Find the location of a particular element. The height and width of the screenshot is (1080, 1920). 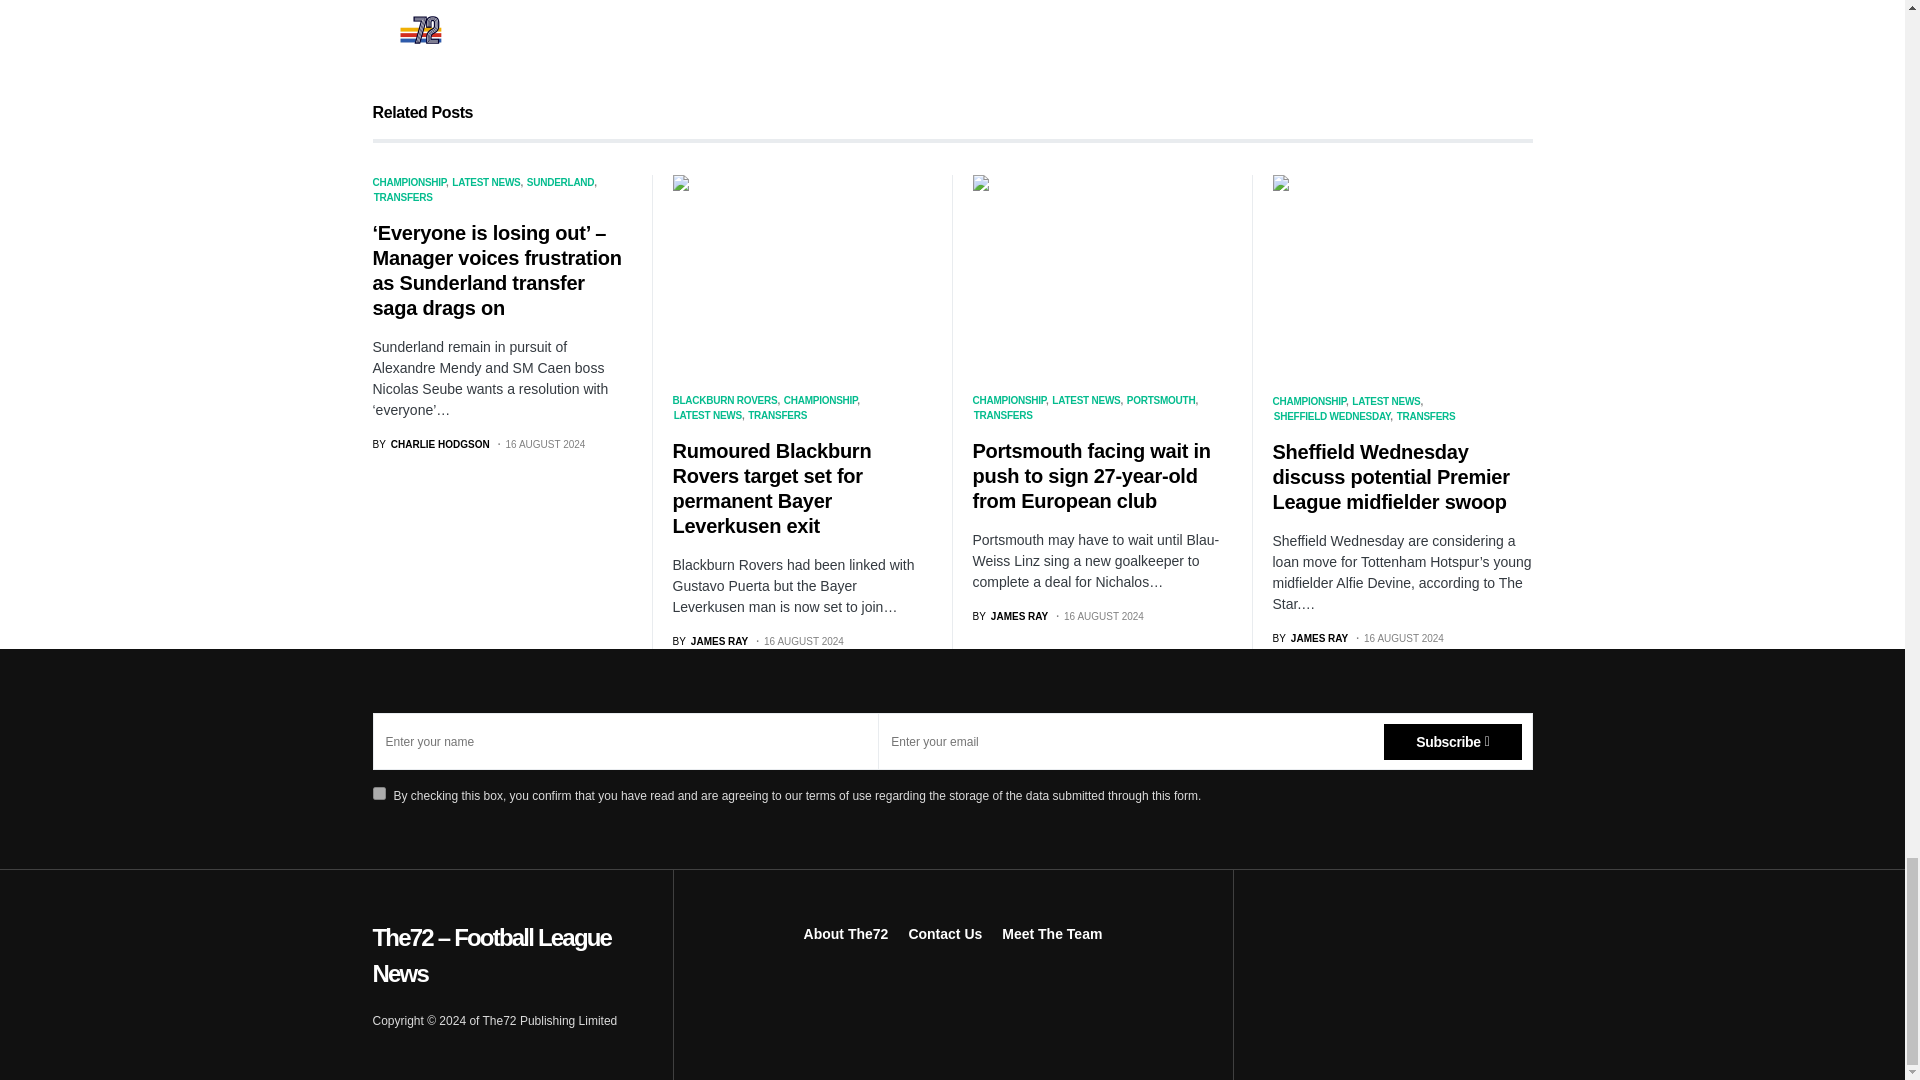

View all posts by James Ray is located at coordinates (923, 26).